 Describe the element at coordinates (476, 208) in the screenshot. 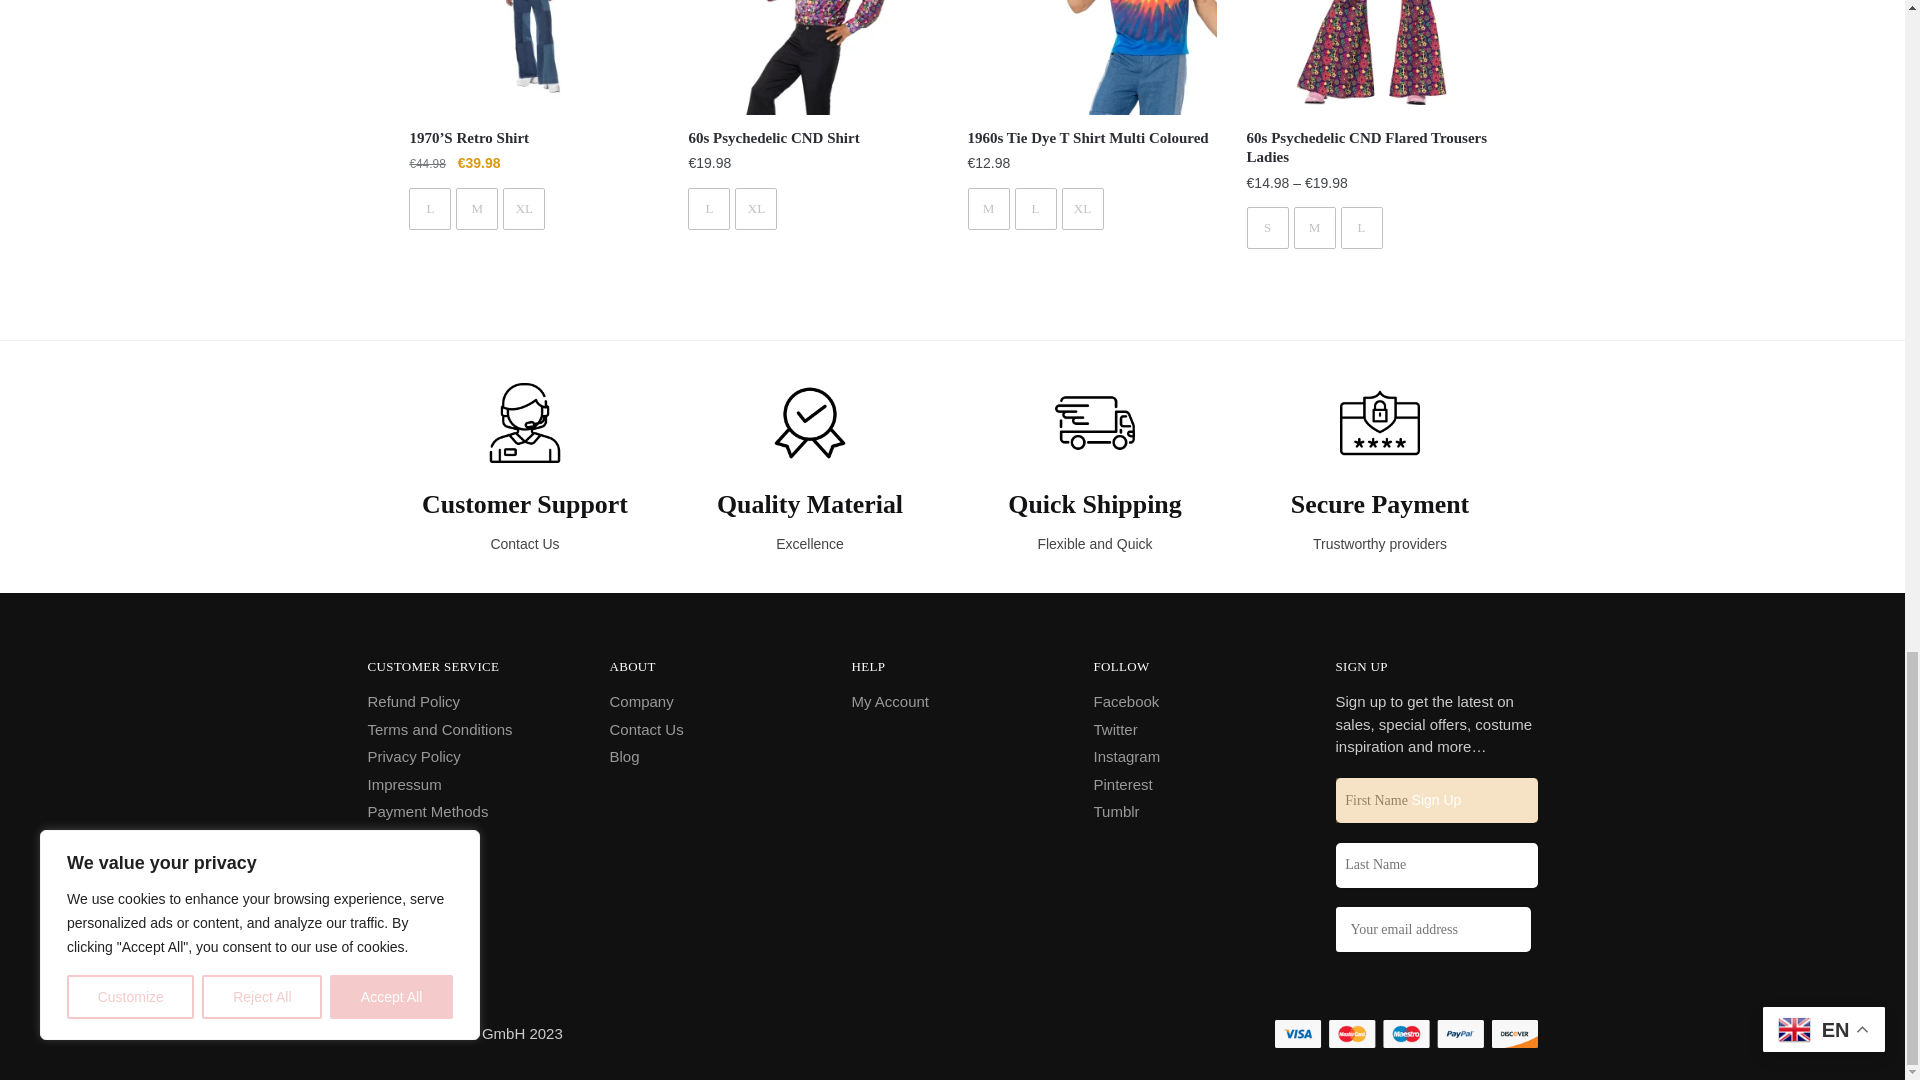

I see `M` at that location.